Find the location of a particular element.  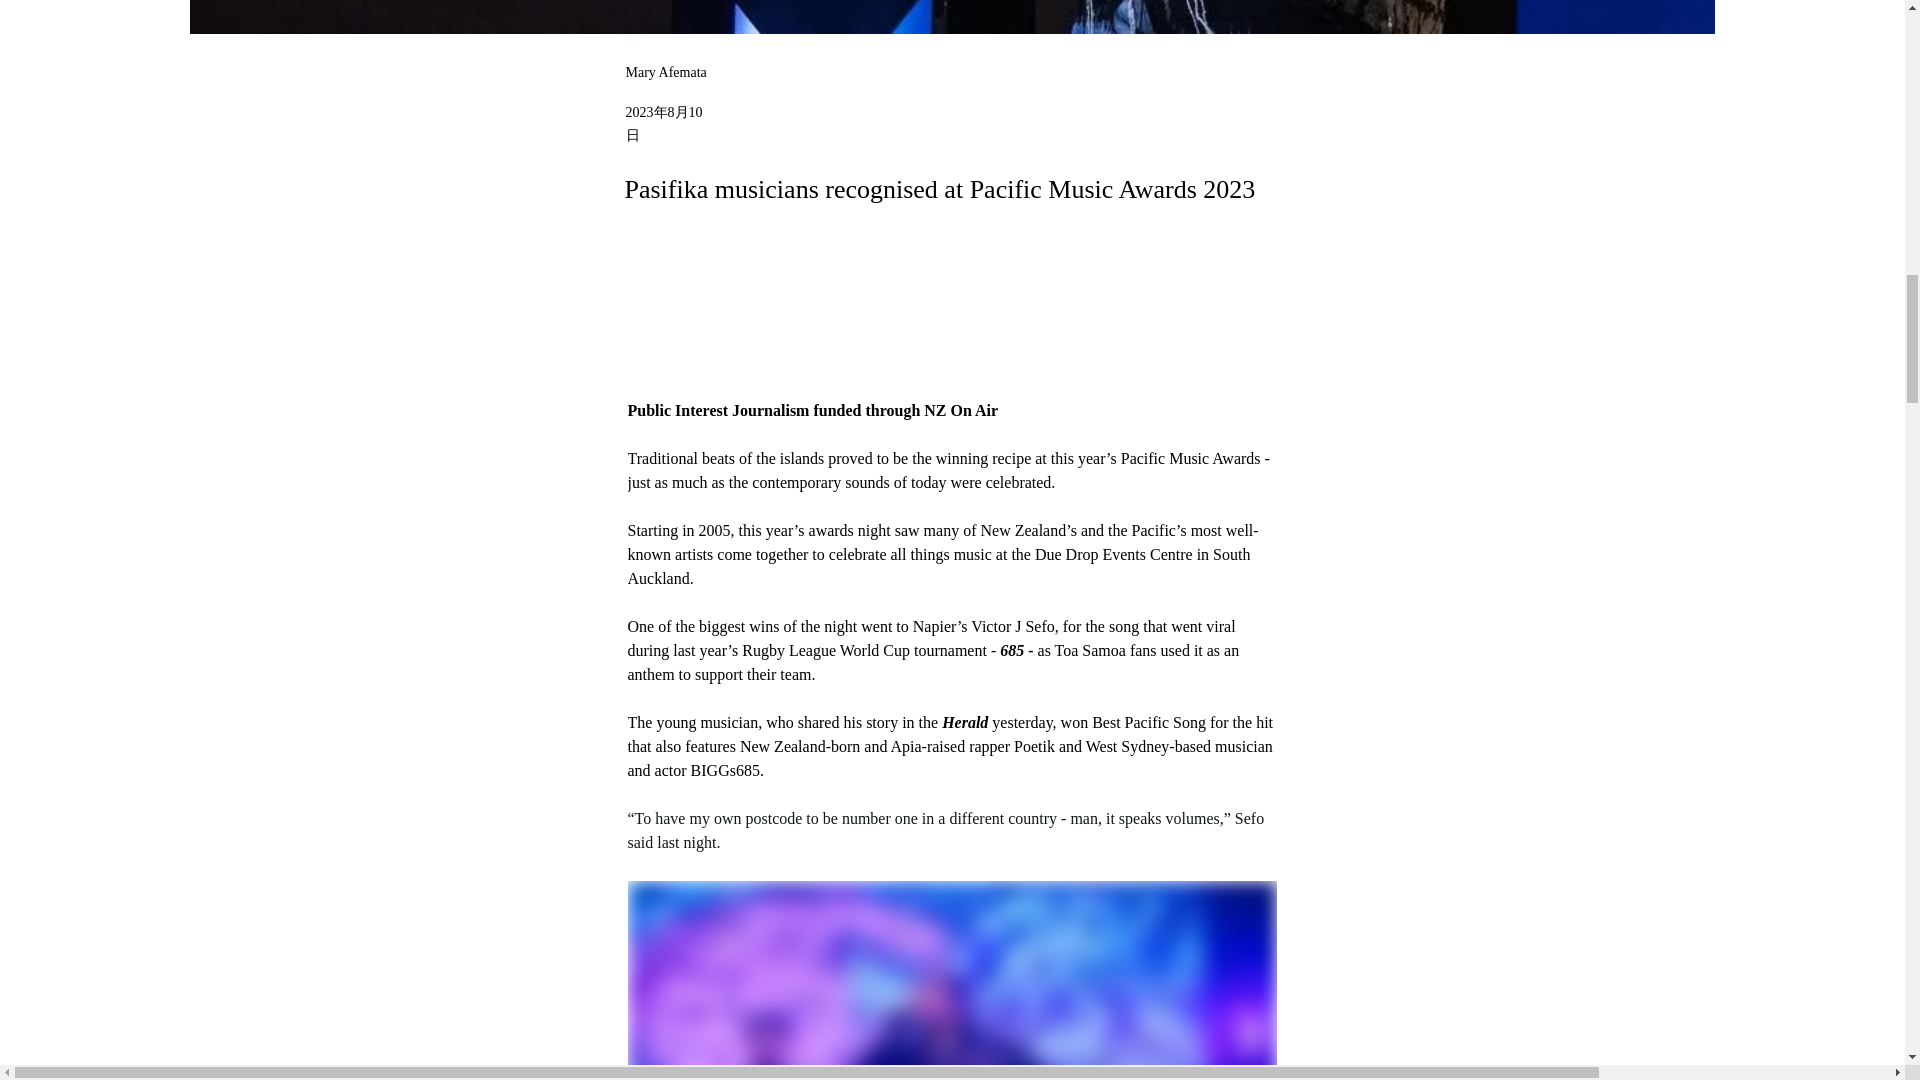

yesterday, is located at coordinates (1024, 722).